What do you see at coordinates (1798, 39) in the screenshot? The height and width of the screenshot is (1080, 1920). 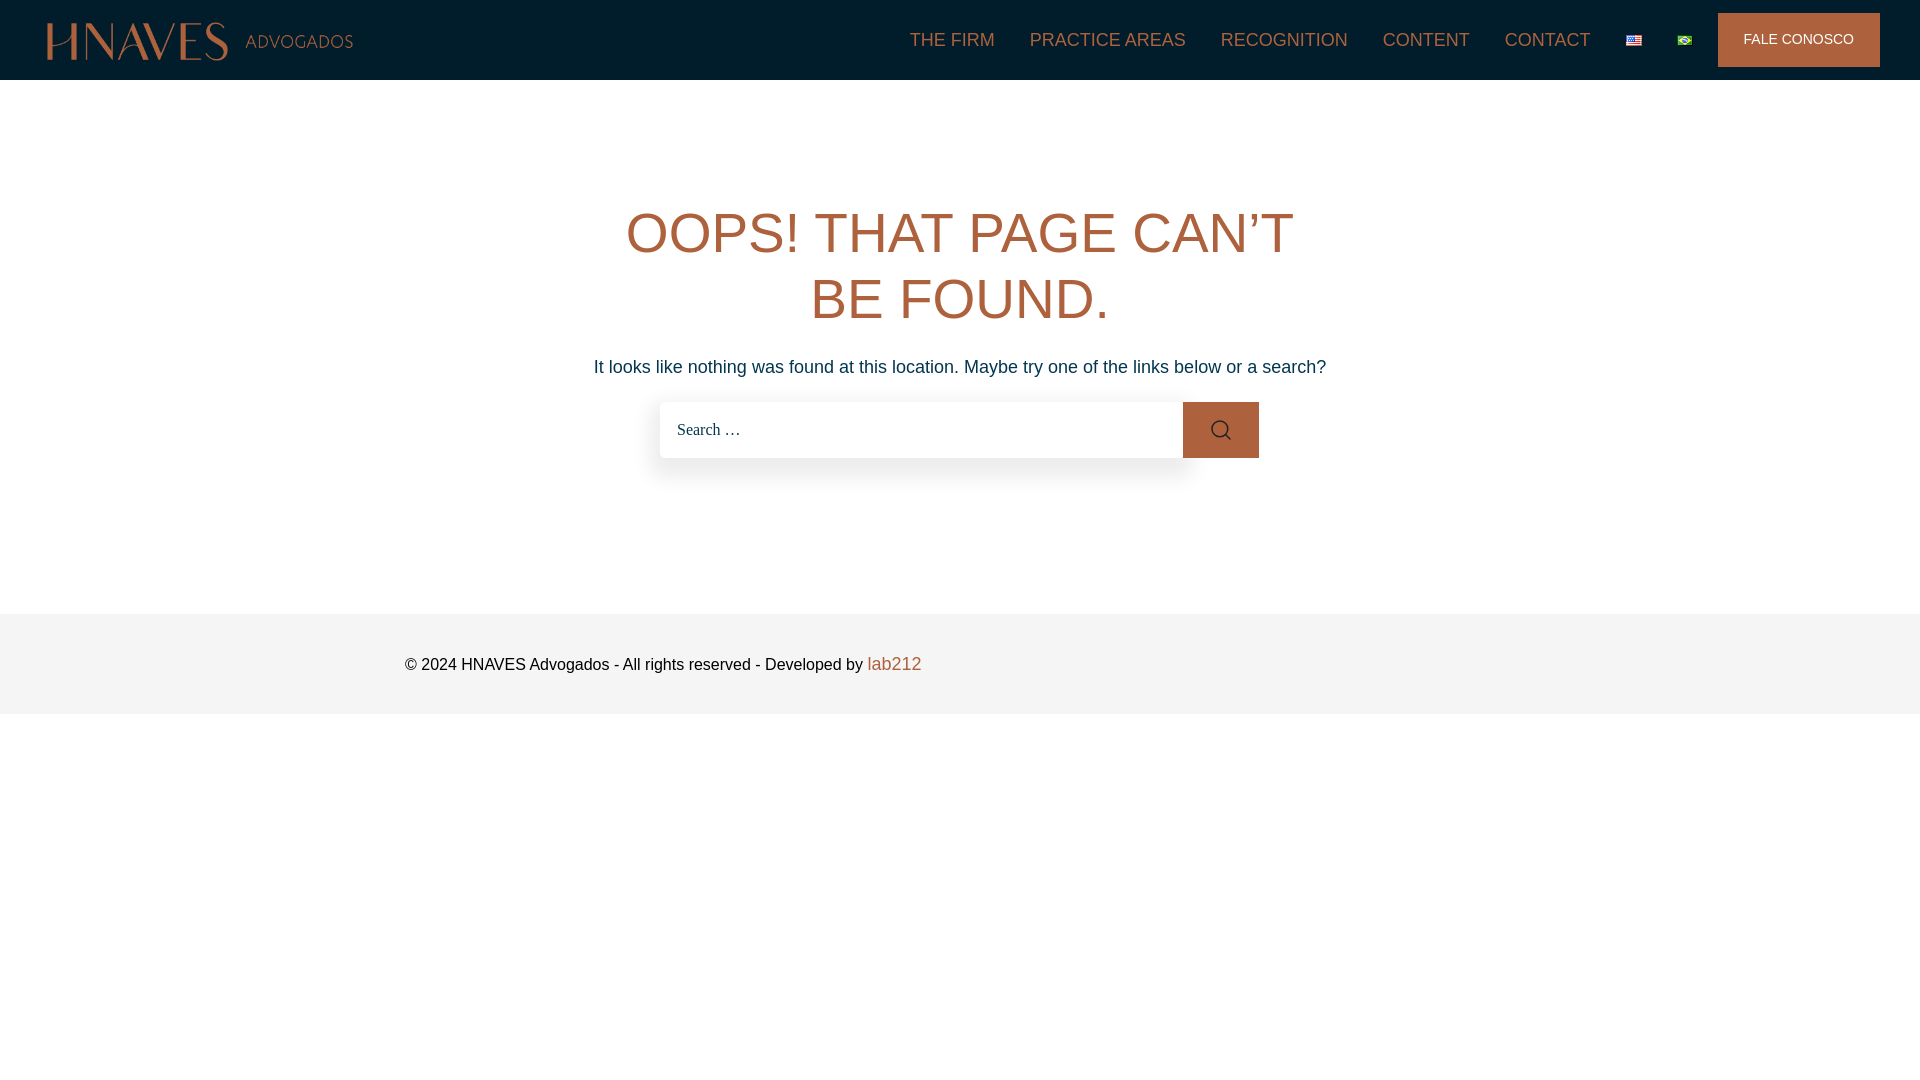 I see `FALE CONOSCO` at bounding box center [1798, 39].